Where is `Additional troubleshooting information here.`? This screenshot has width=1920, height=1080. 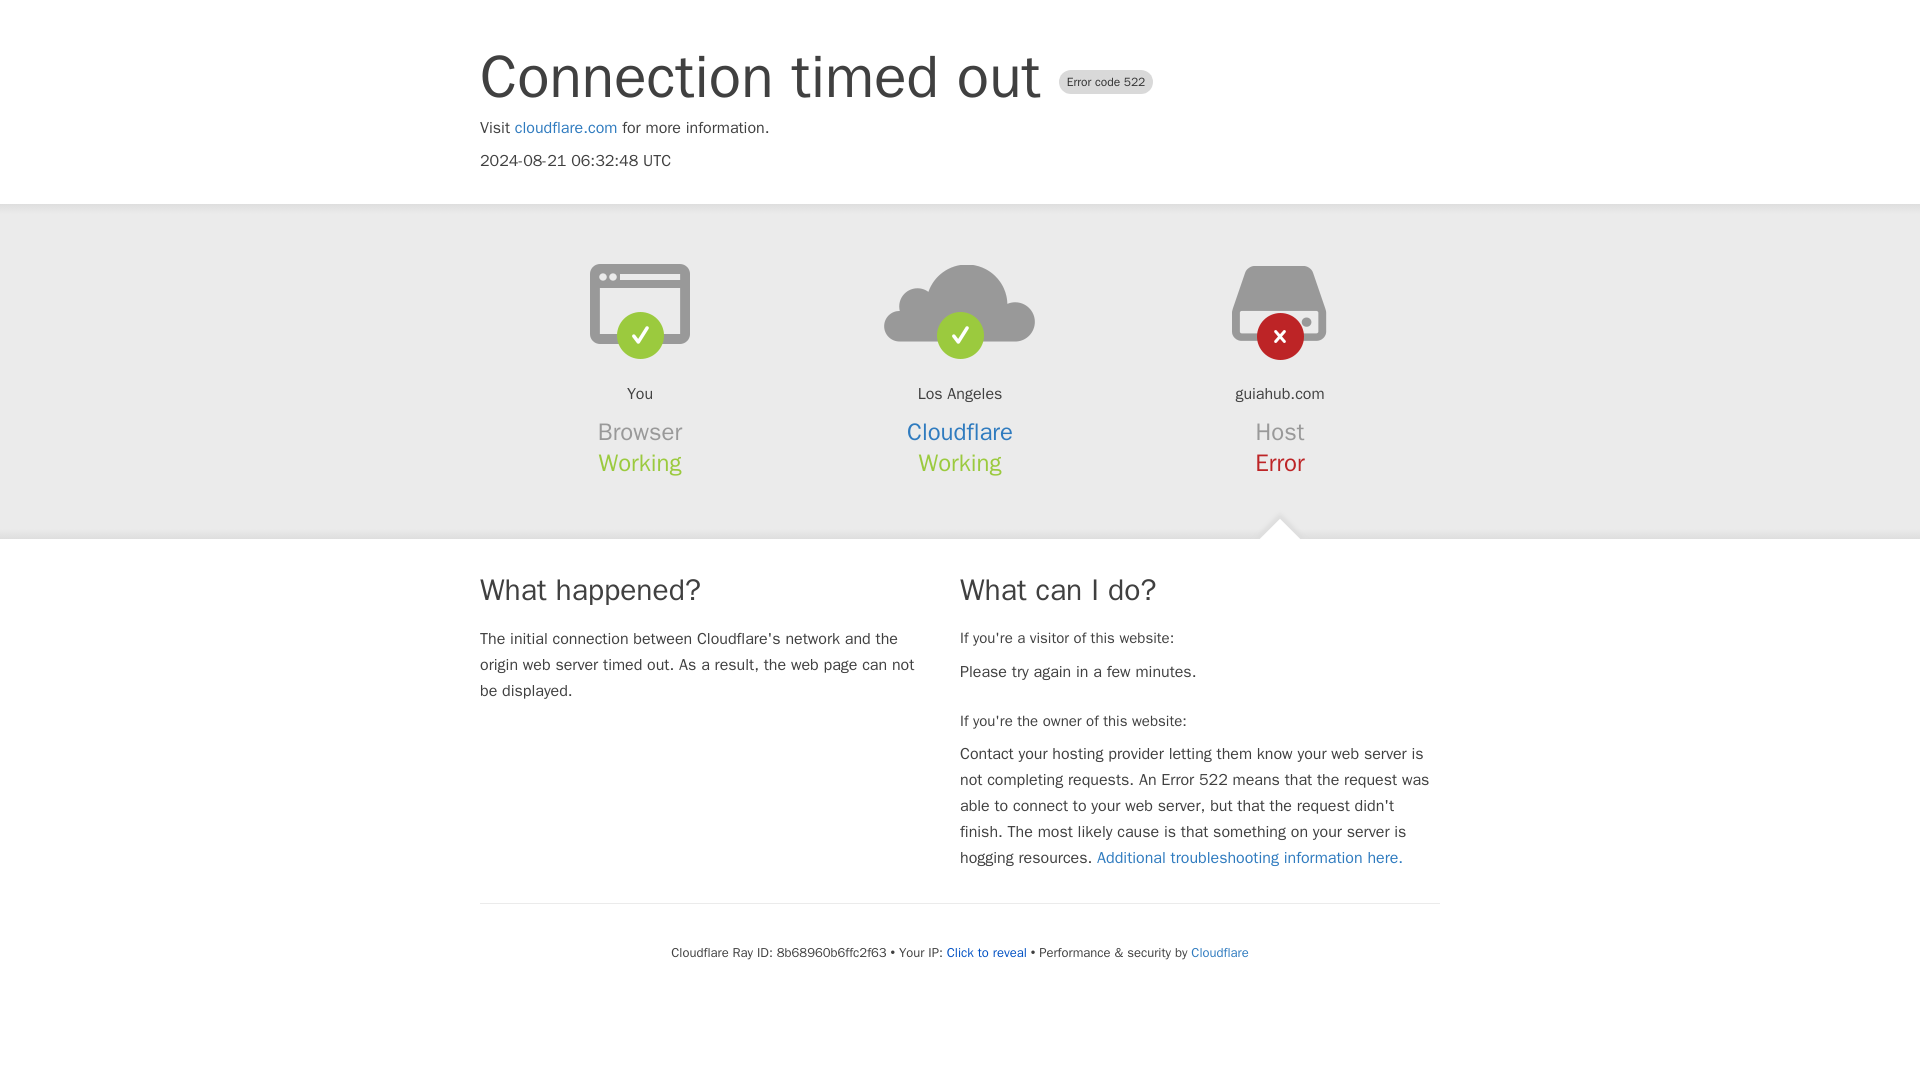
Additional troubleshooting information here. is located at coordinates (1250, 858).